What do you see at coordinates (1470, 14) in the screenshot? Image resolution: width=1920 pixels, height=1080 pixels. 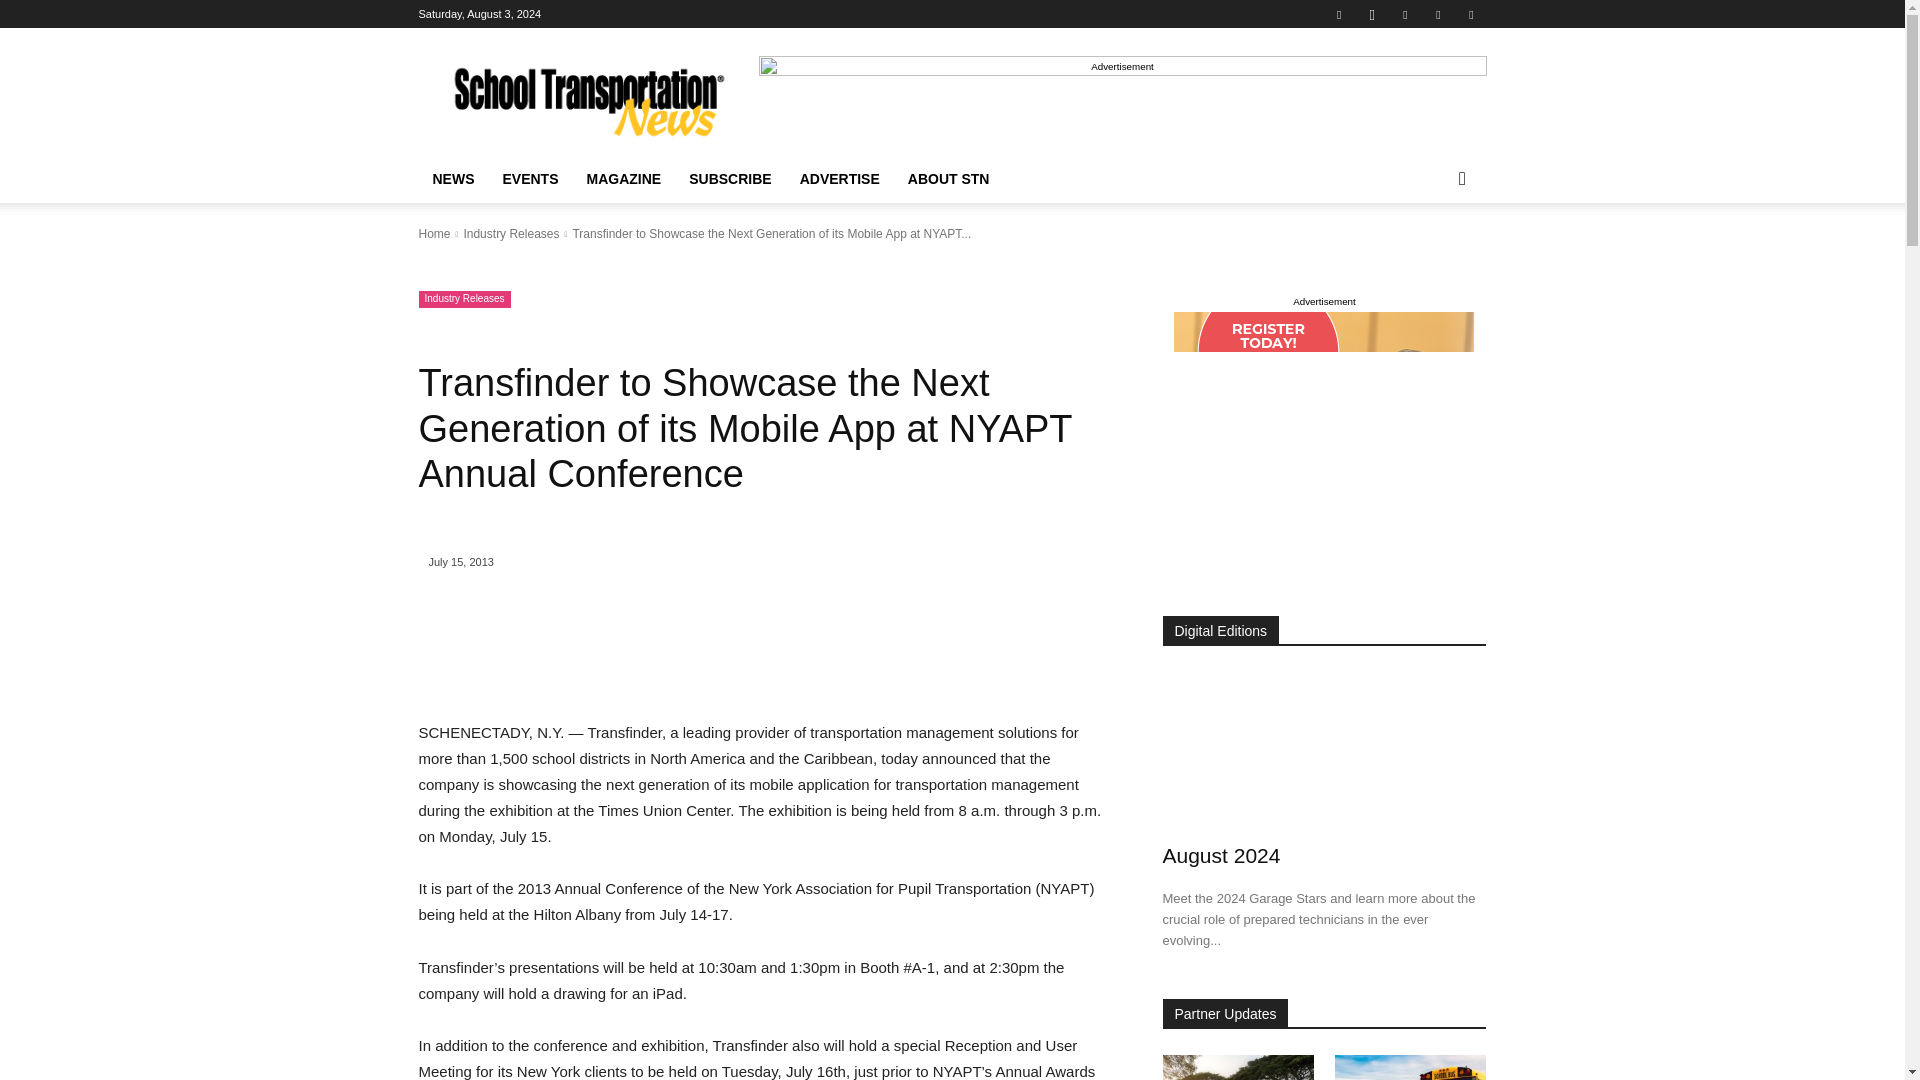 I see `Youtube` at bounding box center [1470, 14].